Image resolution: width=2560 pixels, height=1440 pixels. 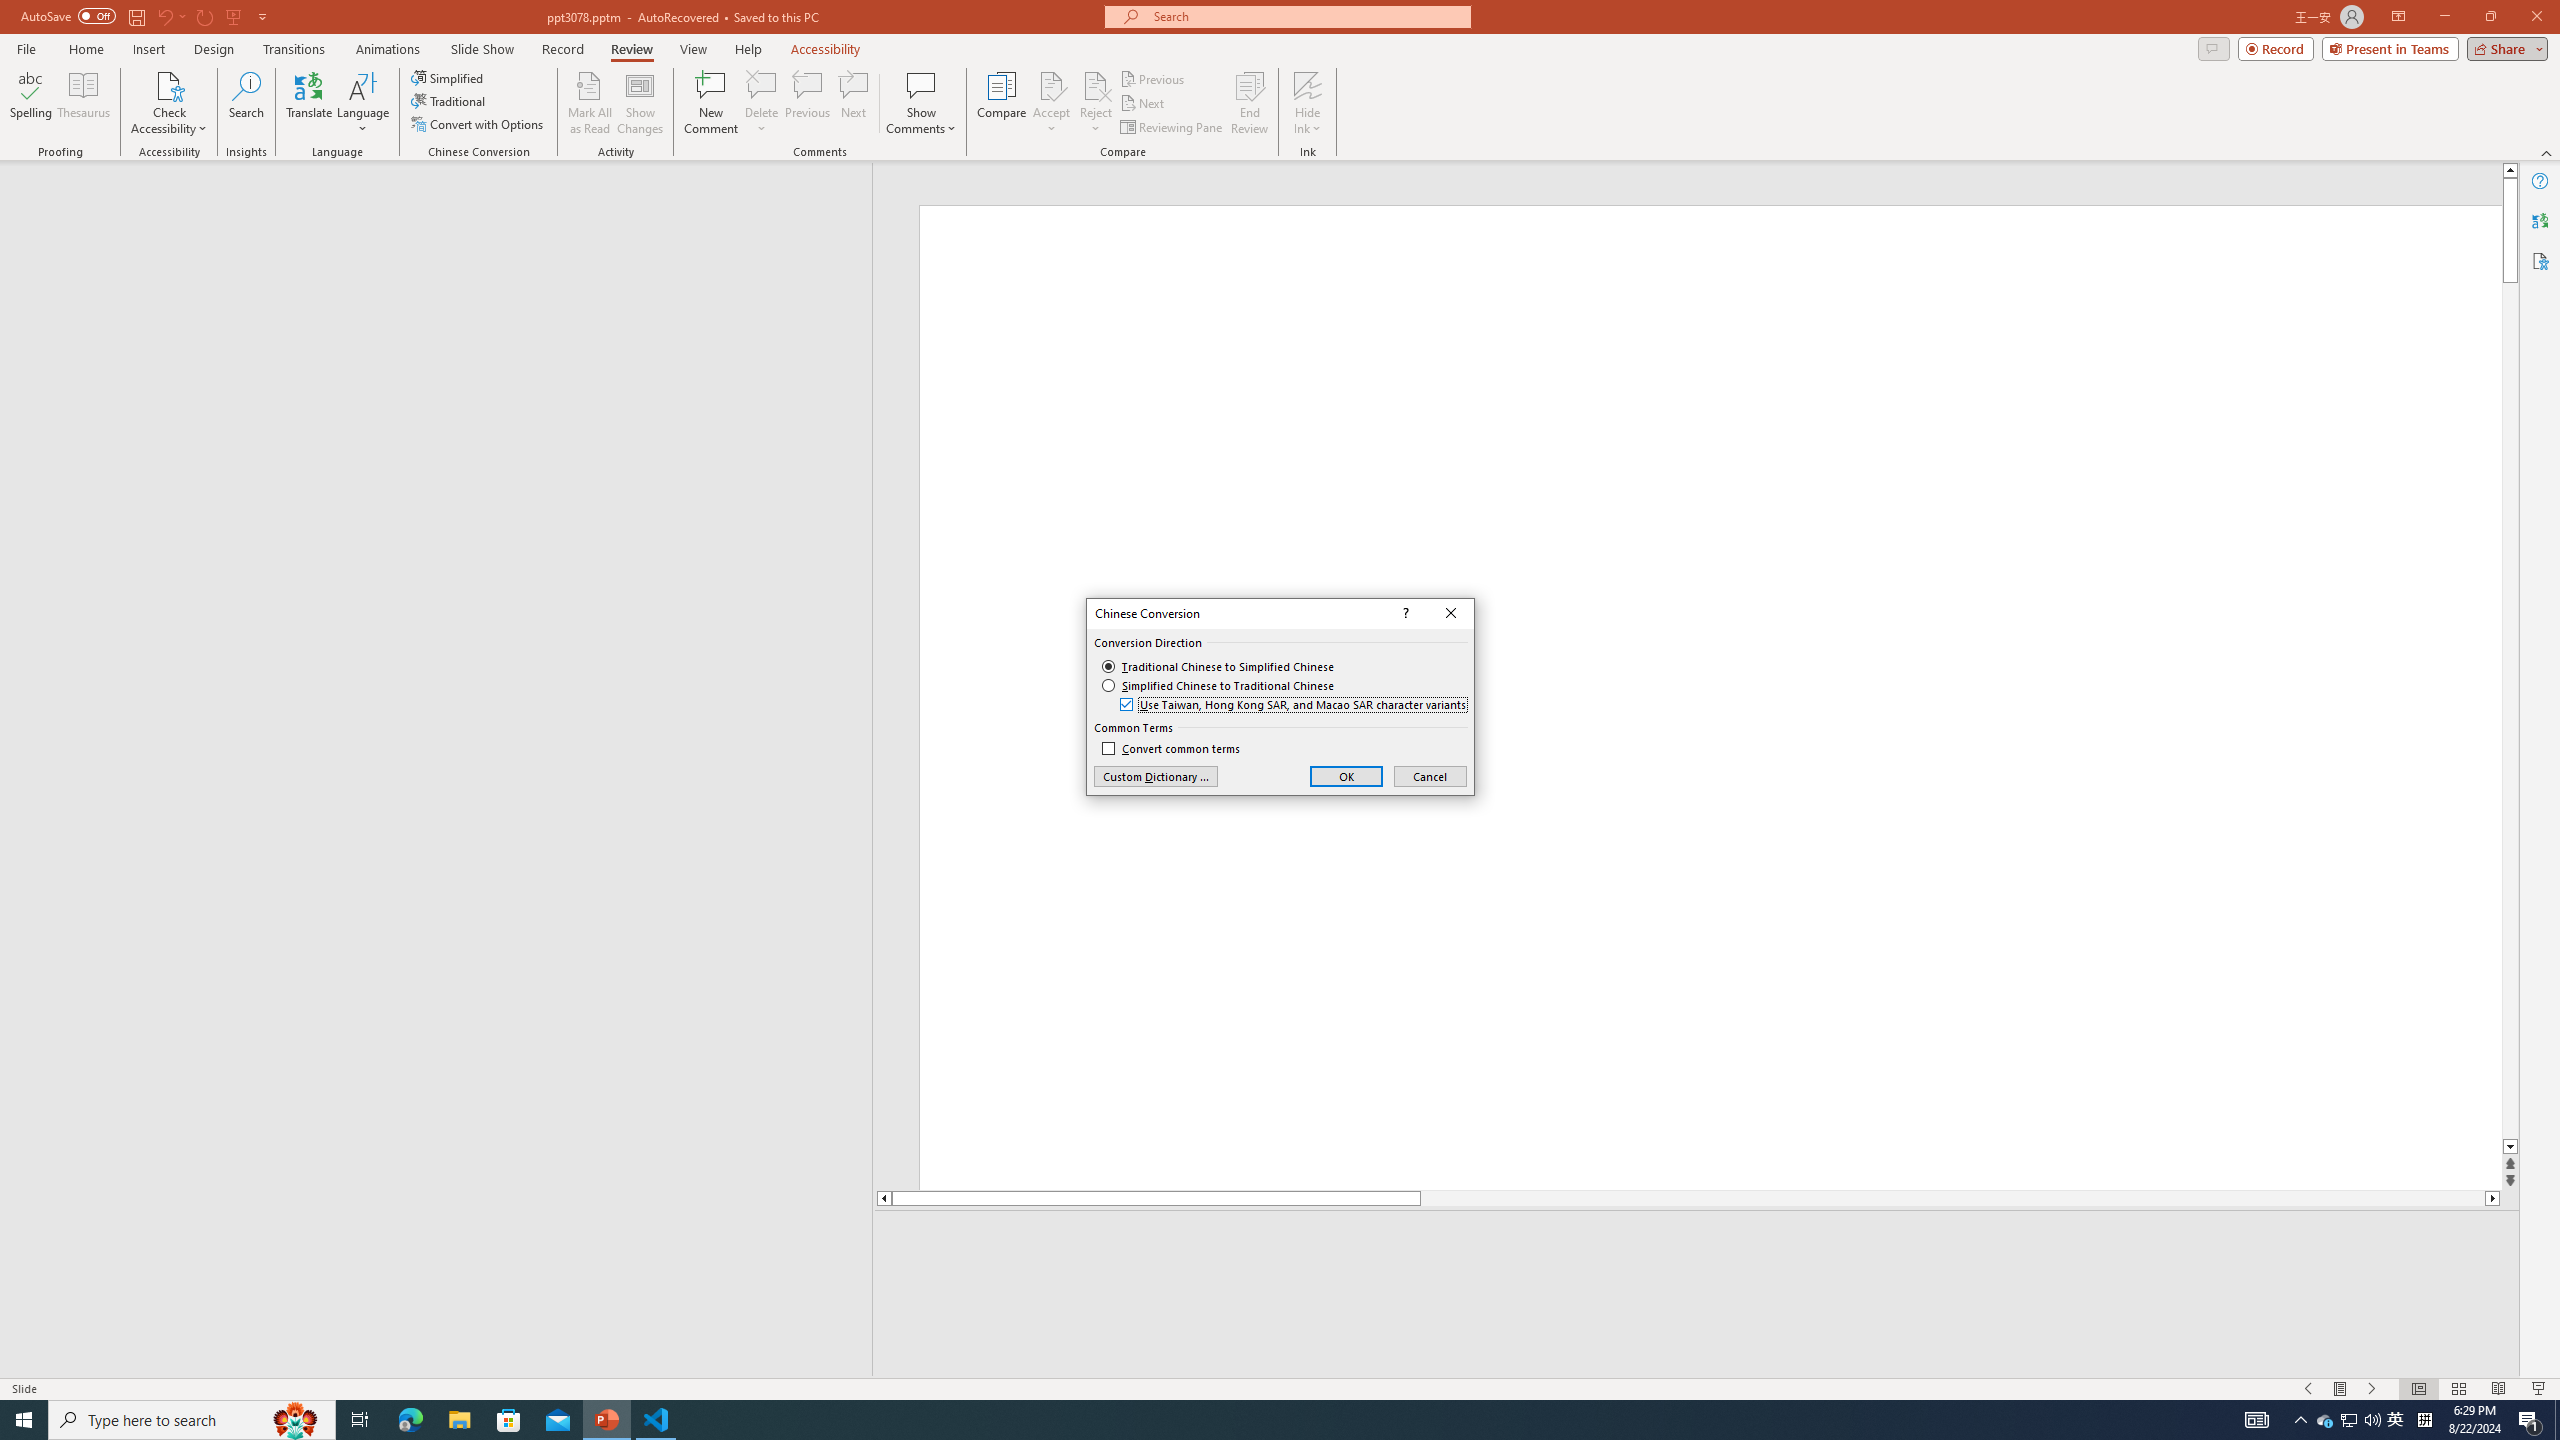 What do you see at coordinates (1052, 103) in the screenshot?
I see `Accept` at bounding box center [1052, 103].